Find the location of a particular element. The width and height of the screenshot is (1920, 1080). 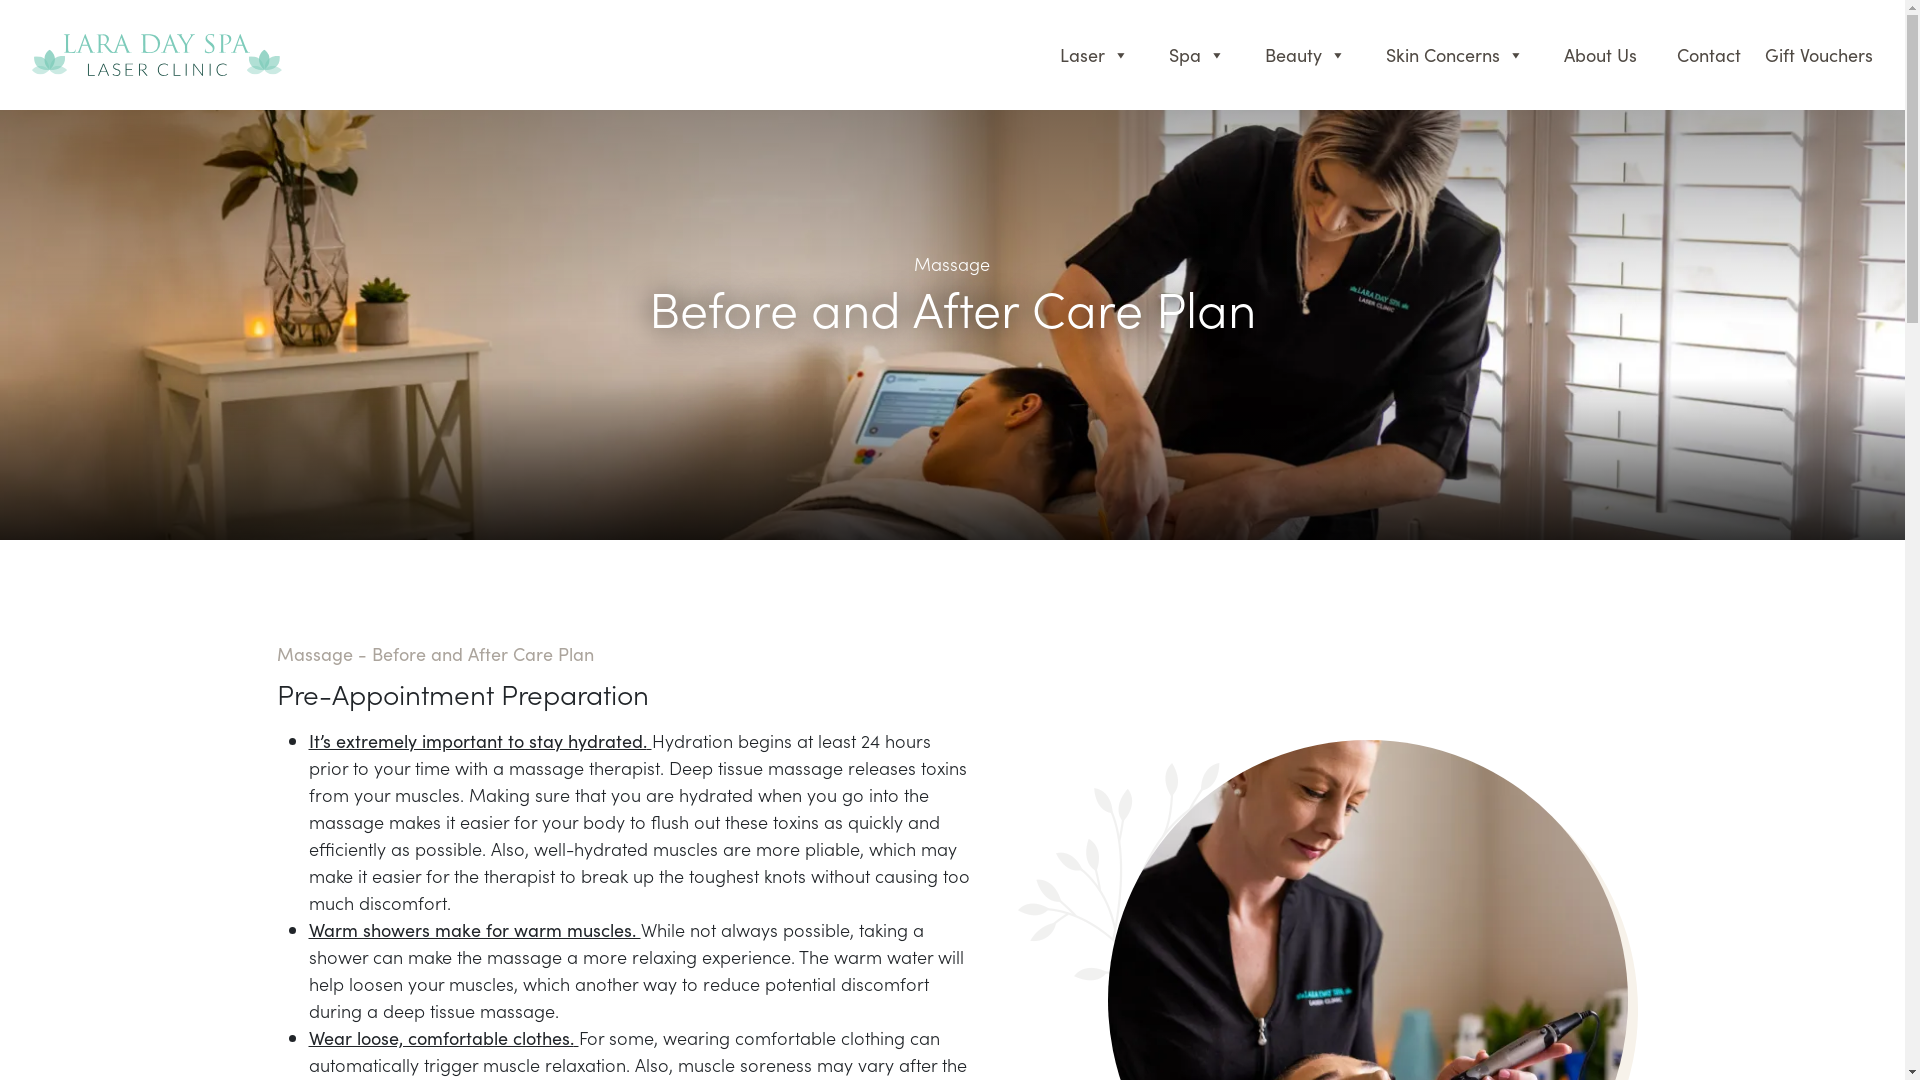

Contact is located at coordinates (1709, 55).